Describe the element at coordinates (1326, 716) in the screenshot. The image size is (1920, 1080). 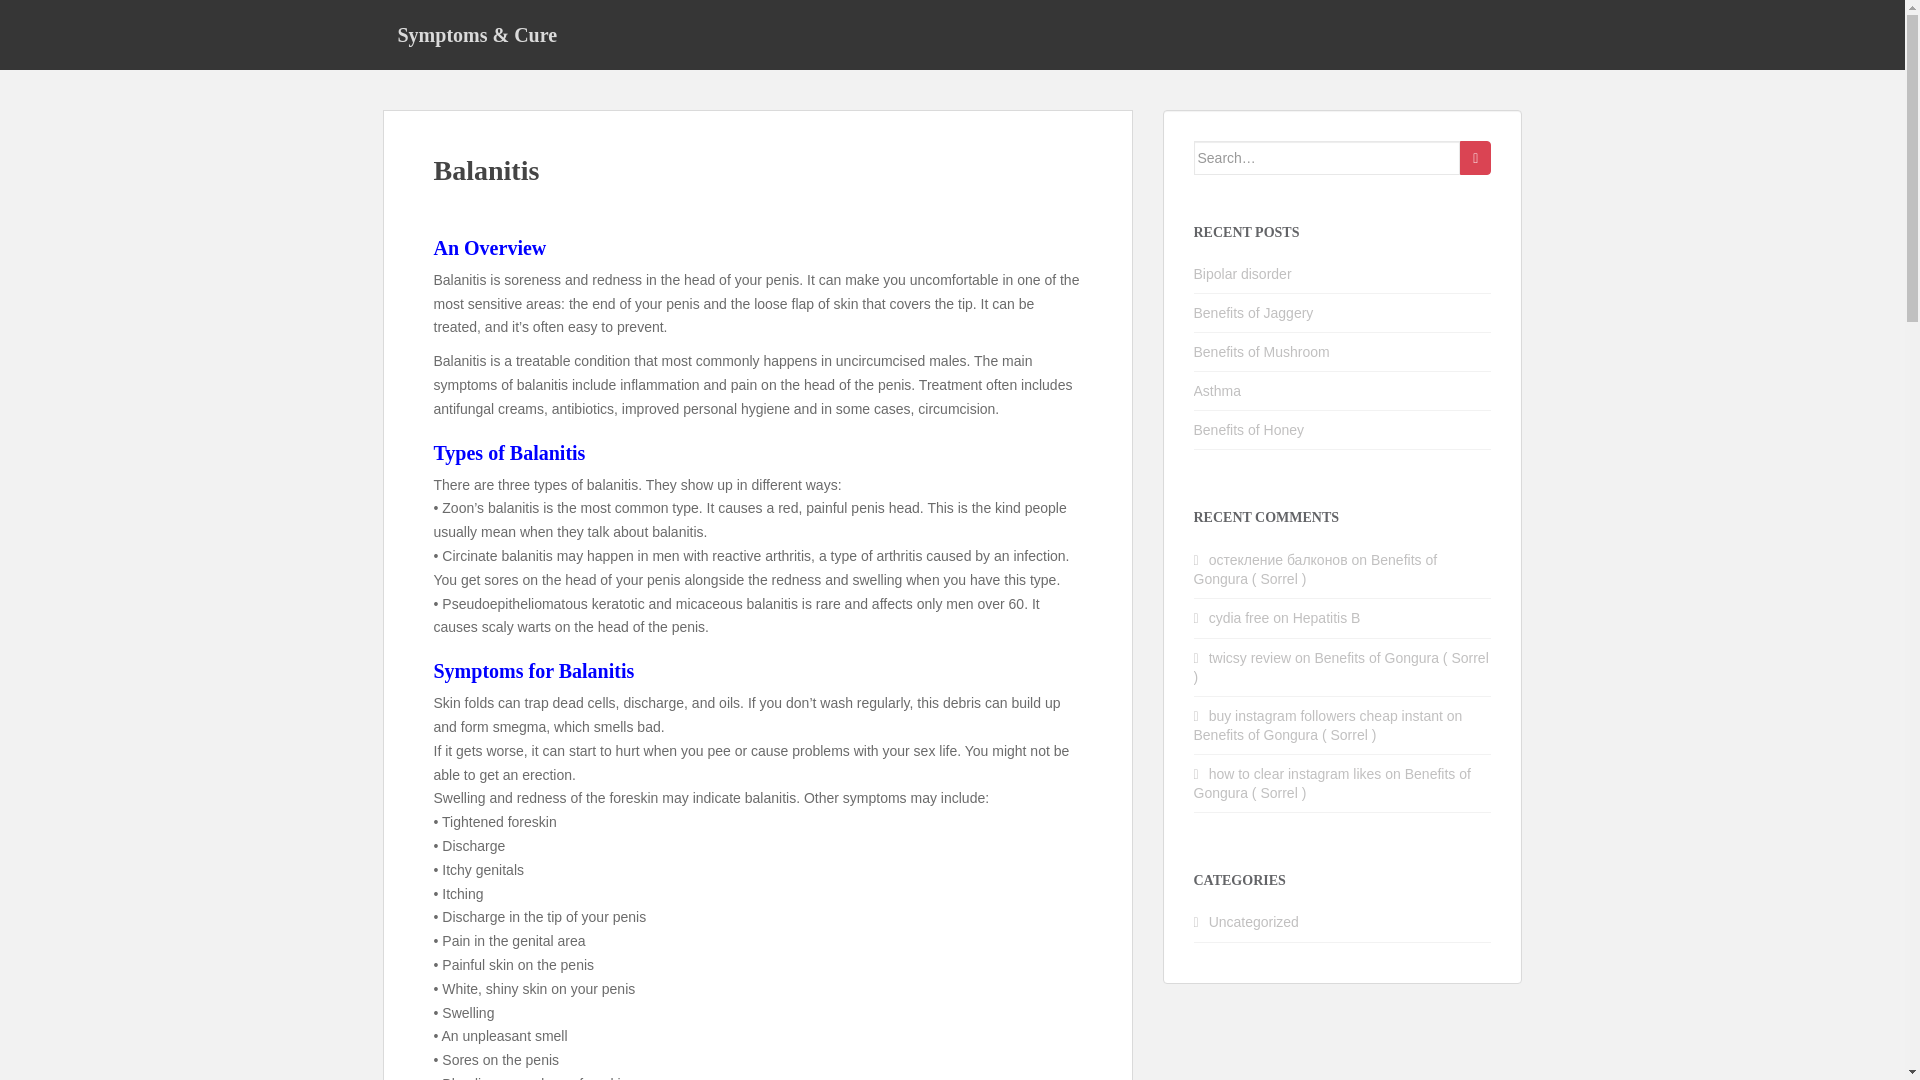
I see `buy instagram followers cheap instant` at that location.